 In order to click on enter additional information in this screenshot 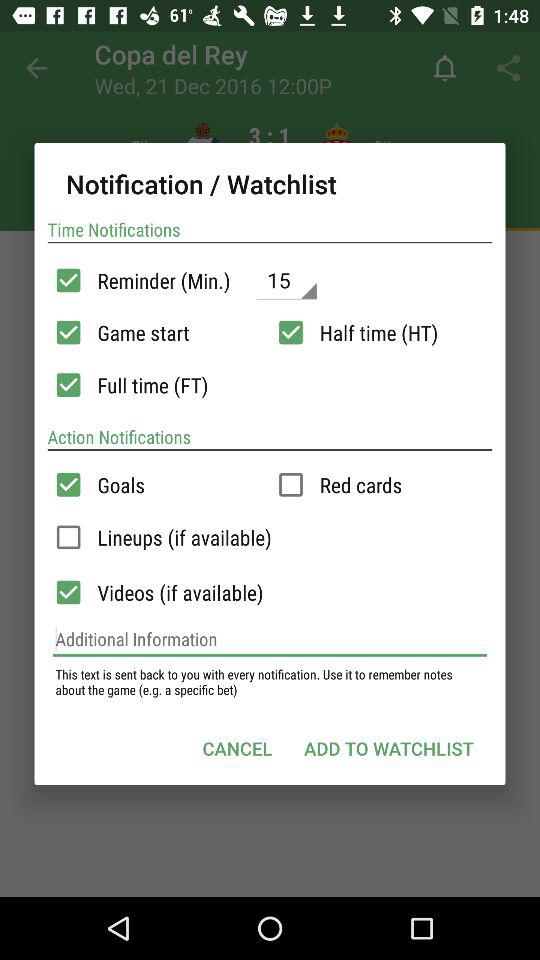, I will do `click(270, 639)`.